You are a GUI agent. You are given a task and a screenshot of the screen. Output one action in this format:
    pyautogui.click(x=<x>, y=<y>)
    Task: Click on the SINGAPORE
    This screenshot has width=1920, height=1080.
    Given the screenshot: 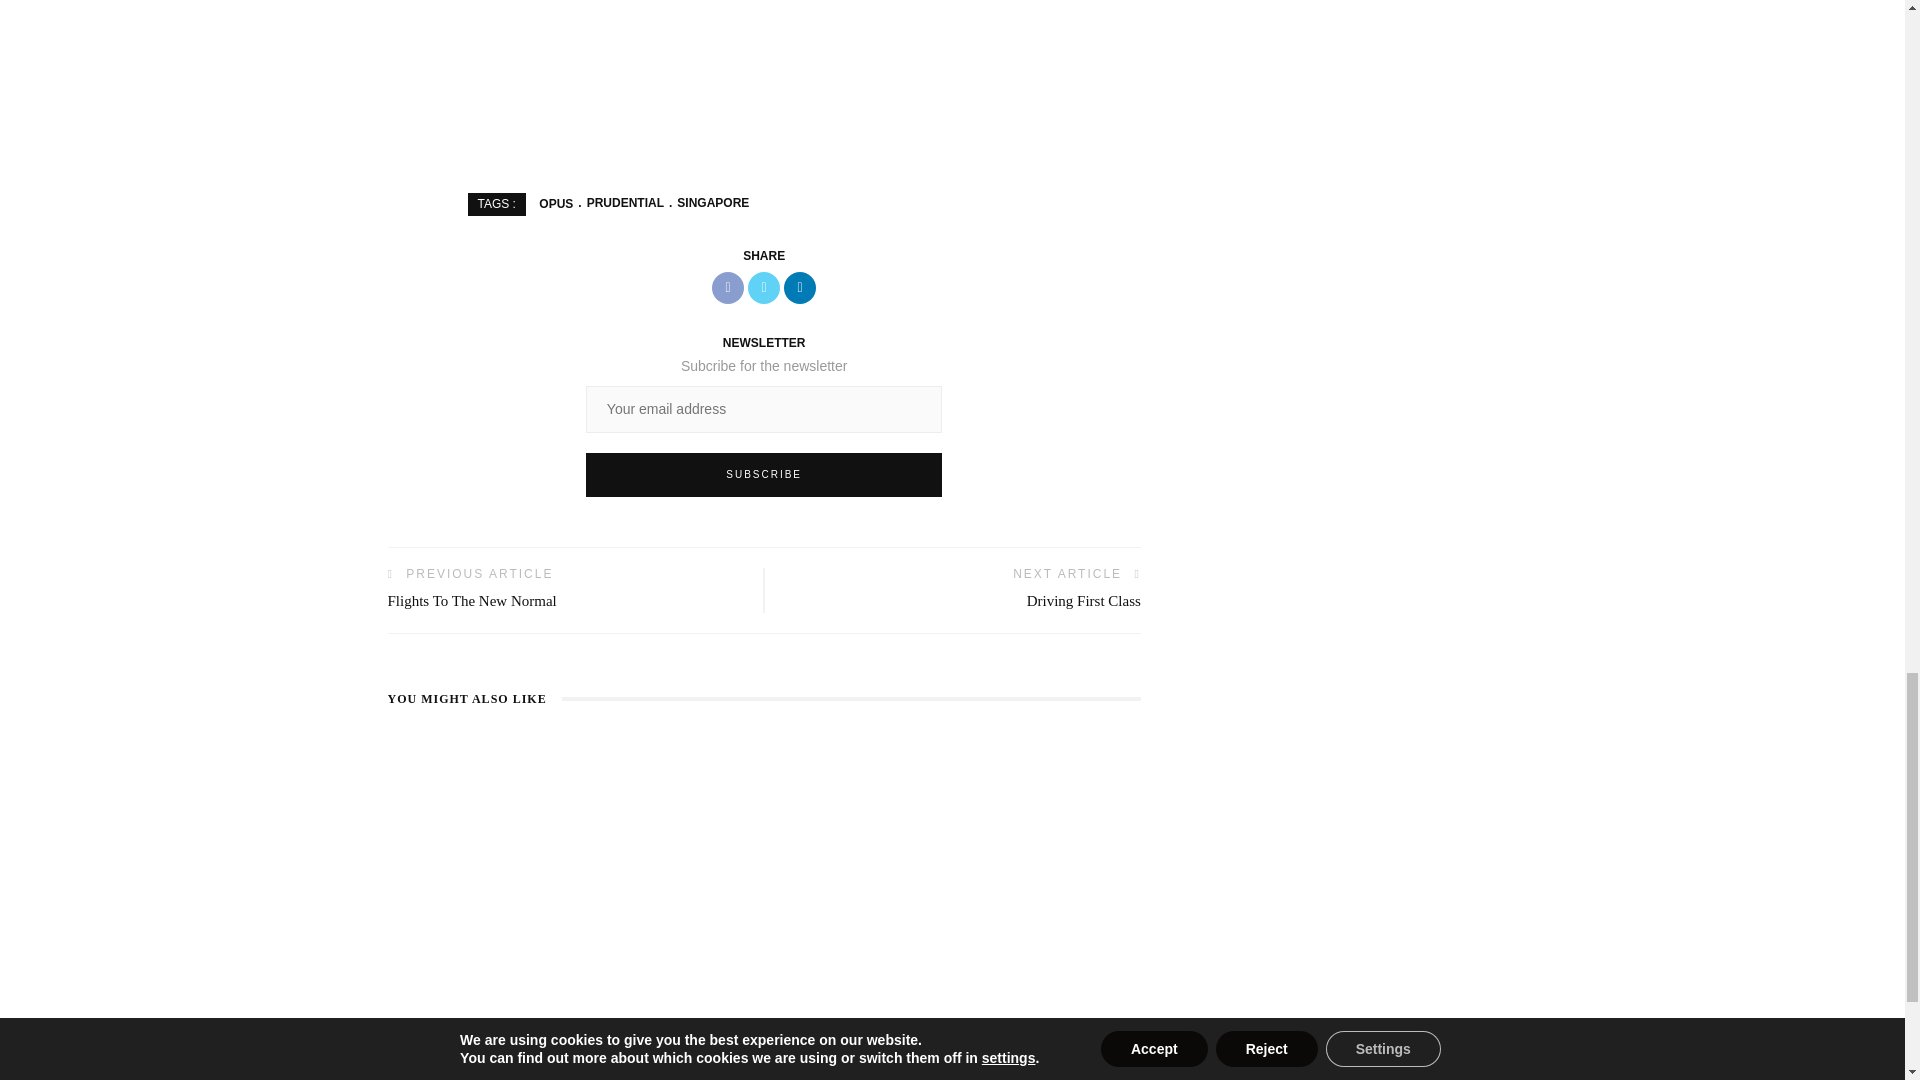 What is the action you would take?
    pyautogui.click(x=706, y=202)
    